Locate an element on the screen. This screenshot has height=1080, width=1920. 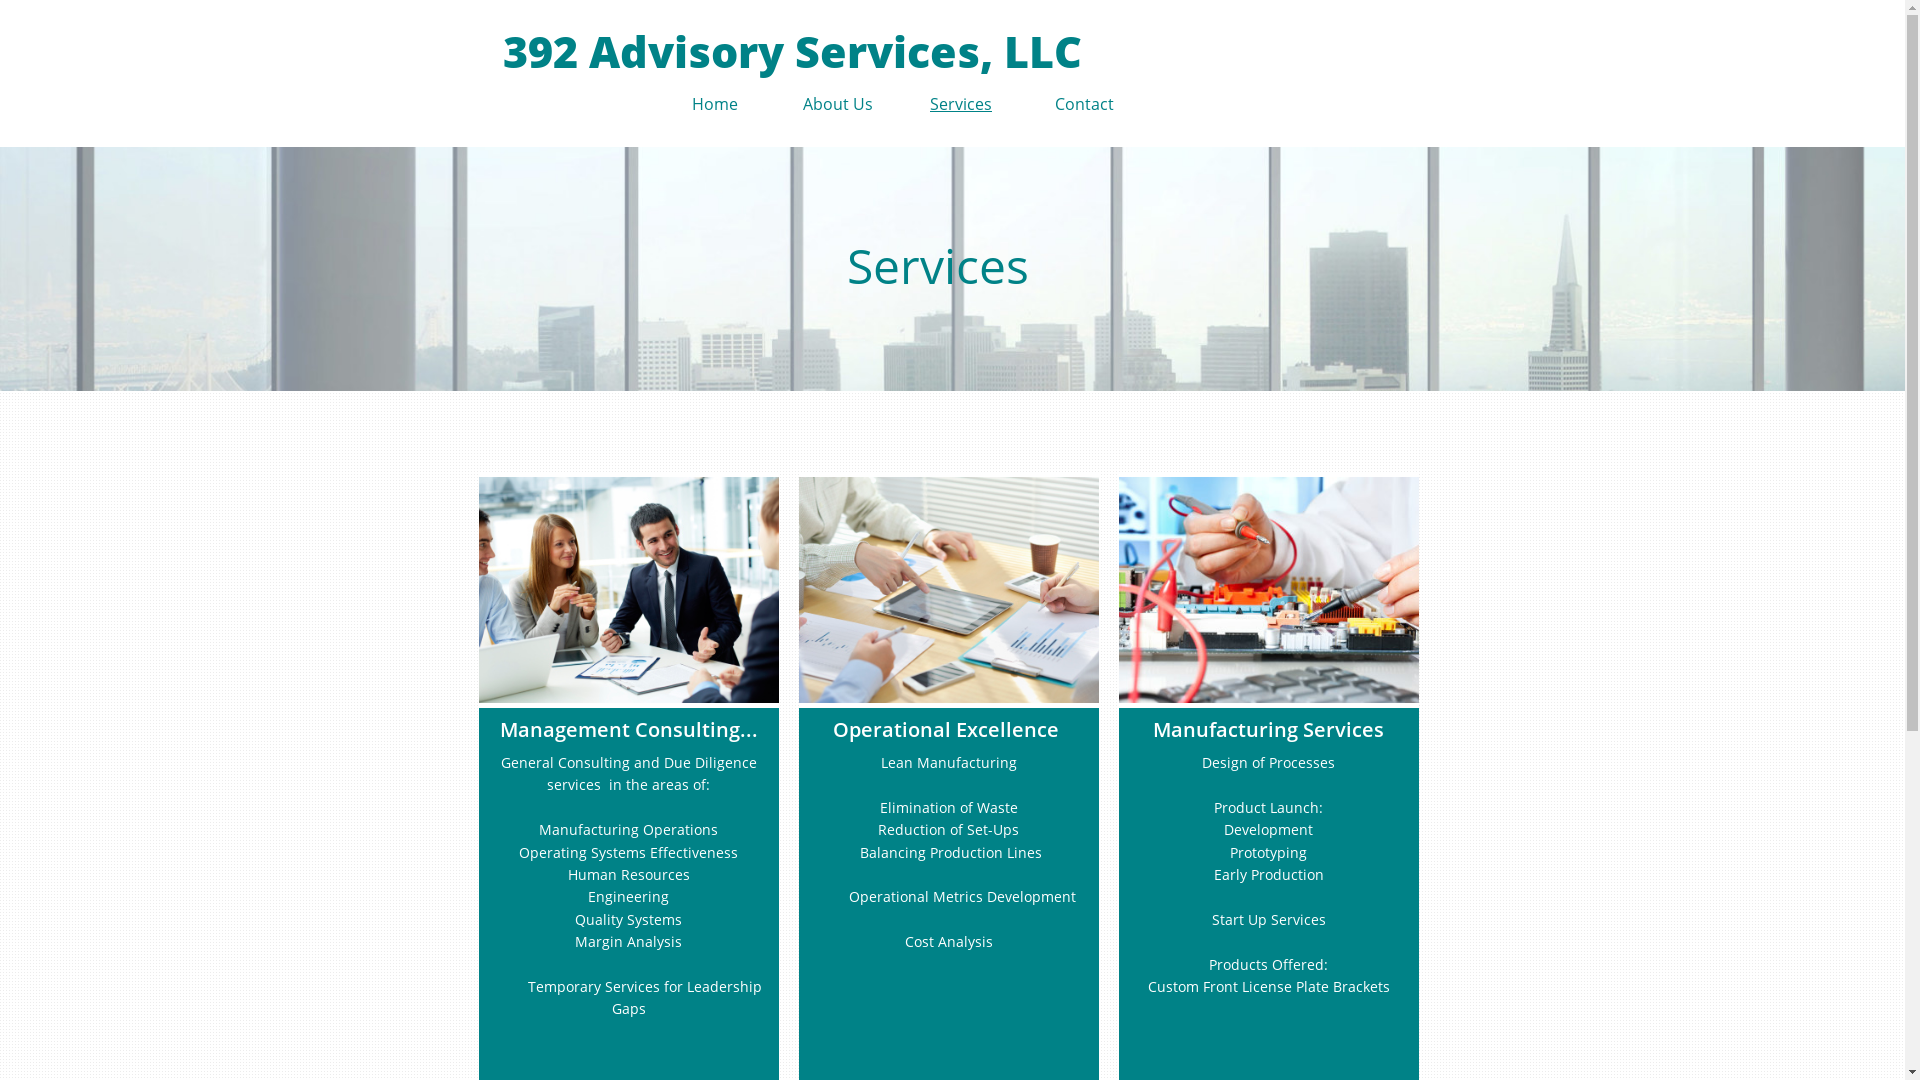
Contact is located at coordinates (1084, 105).